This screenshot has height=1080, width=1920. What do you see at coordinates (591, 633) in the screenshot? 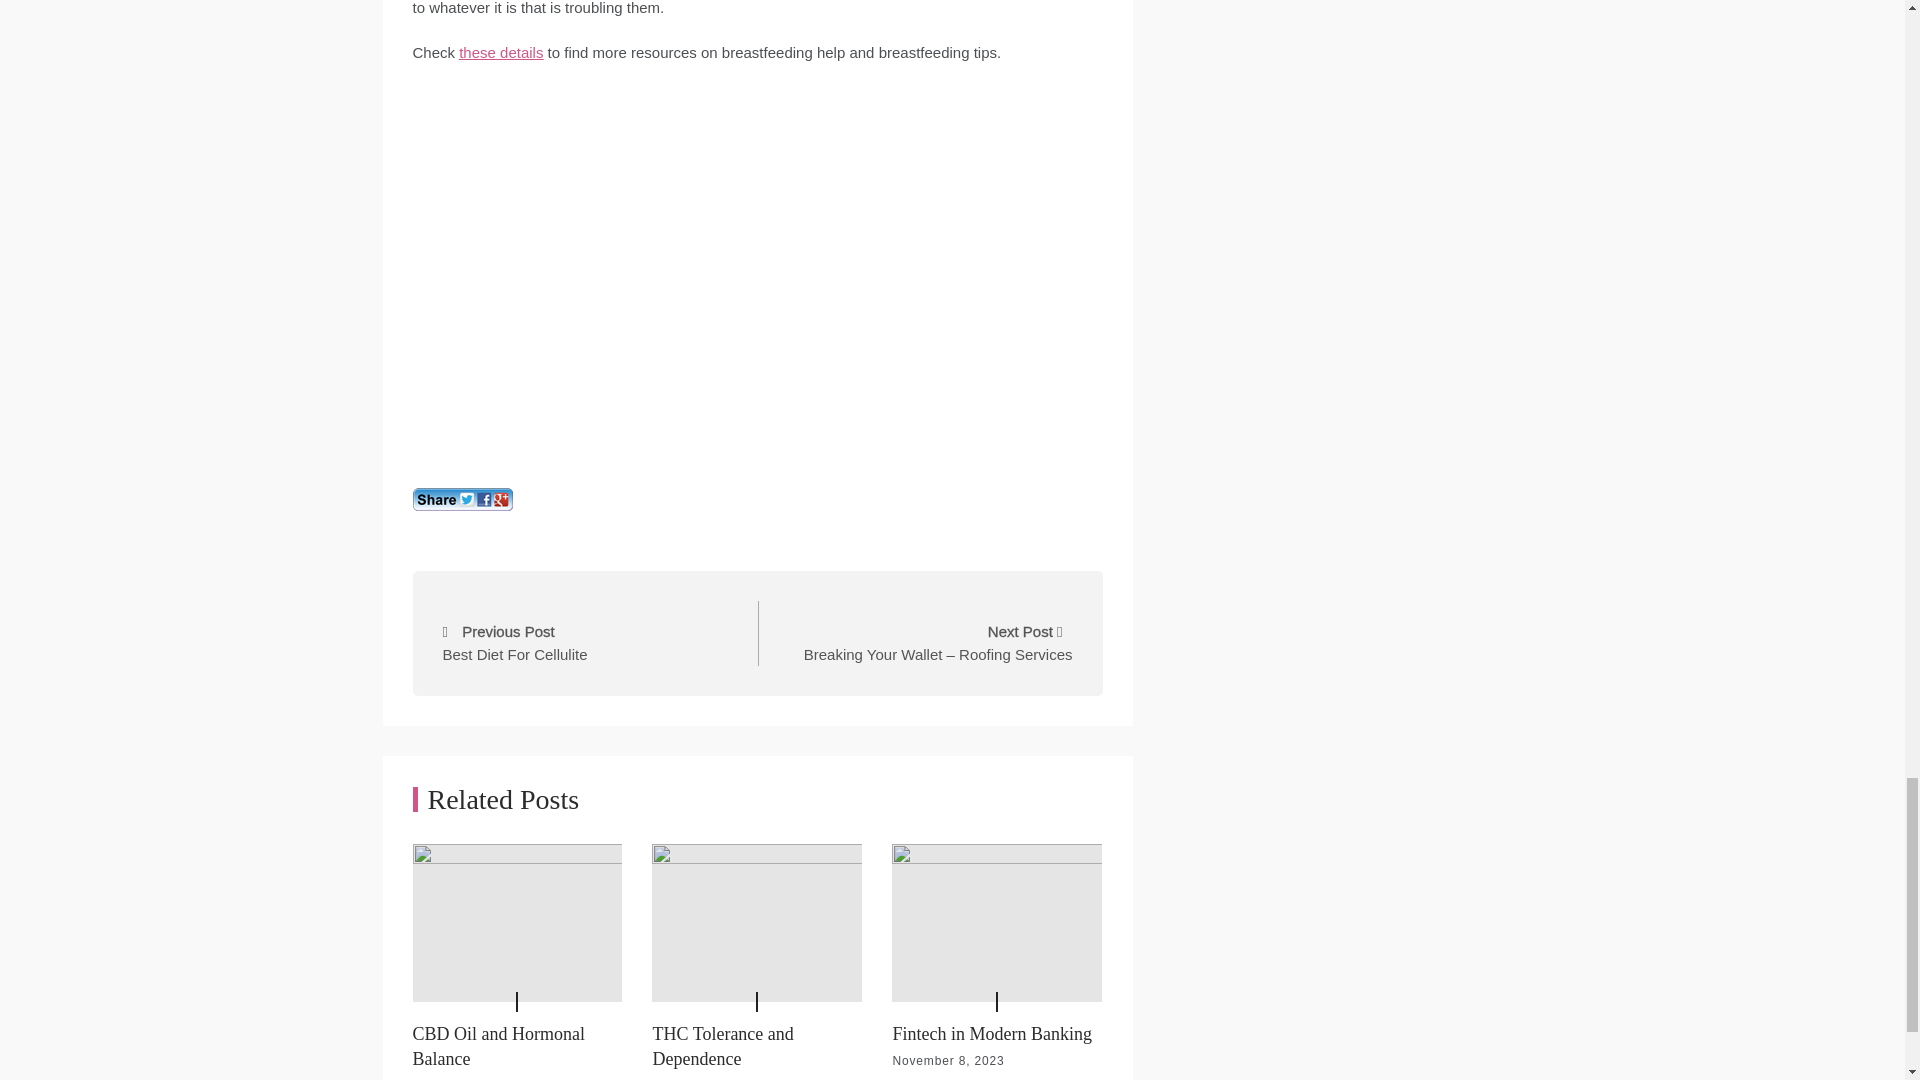
I see `THC Tolerance and Dependence` at bounding box center [591, 633].